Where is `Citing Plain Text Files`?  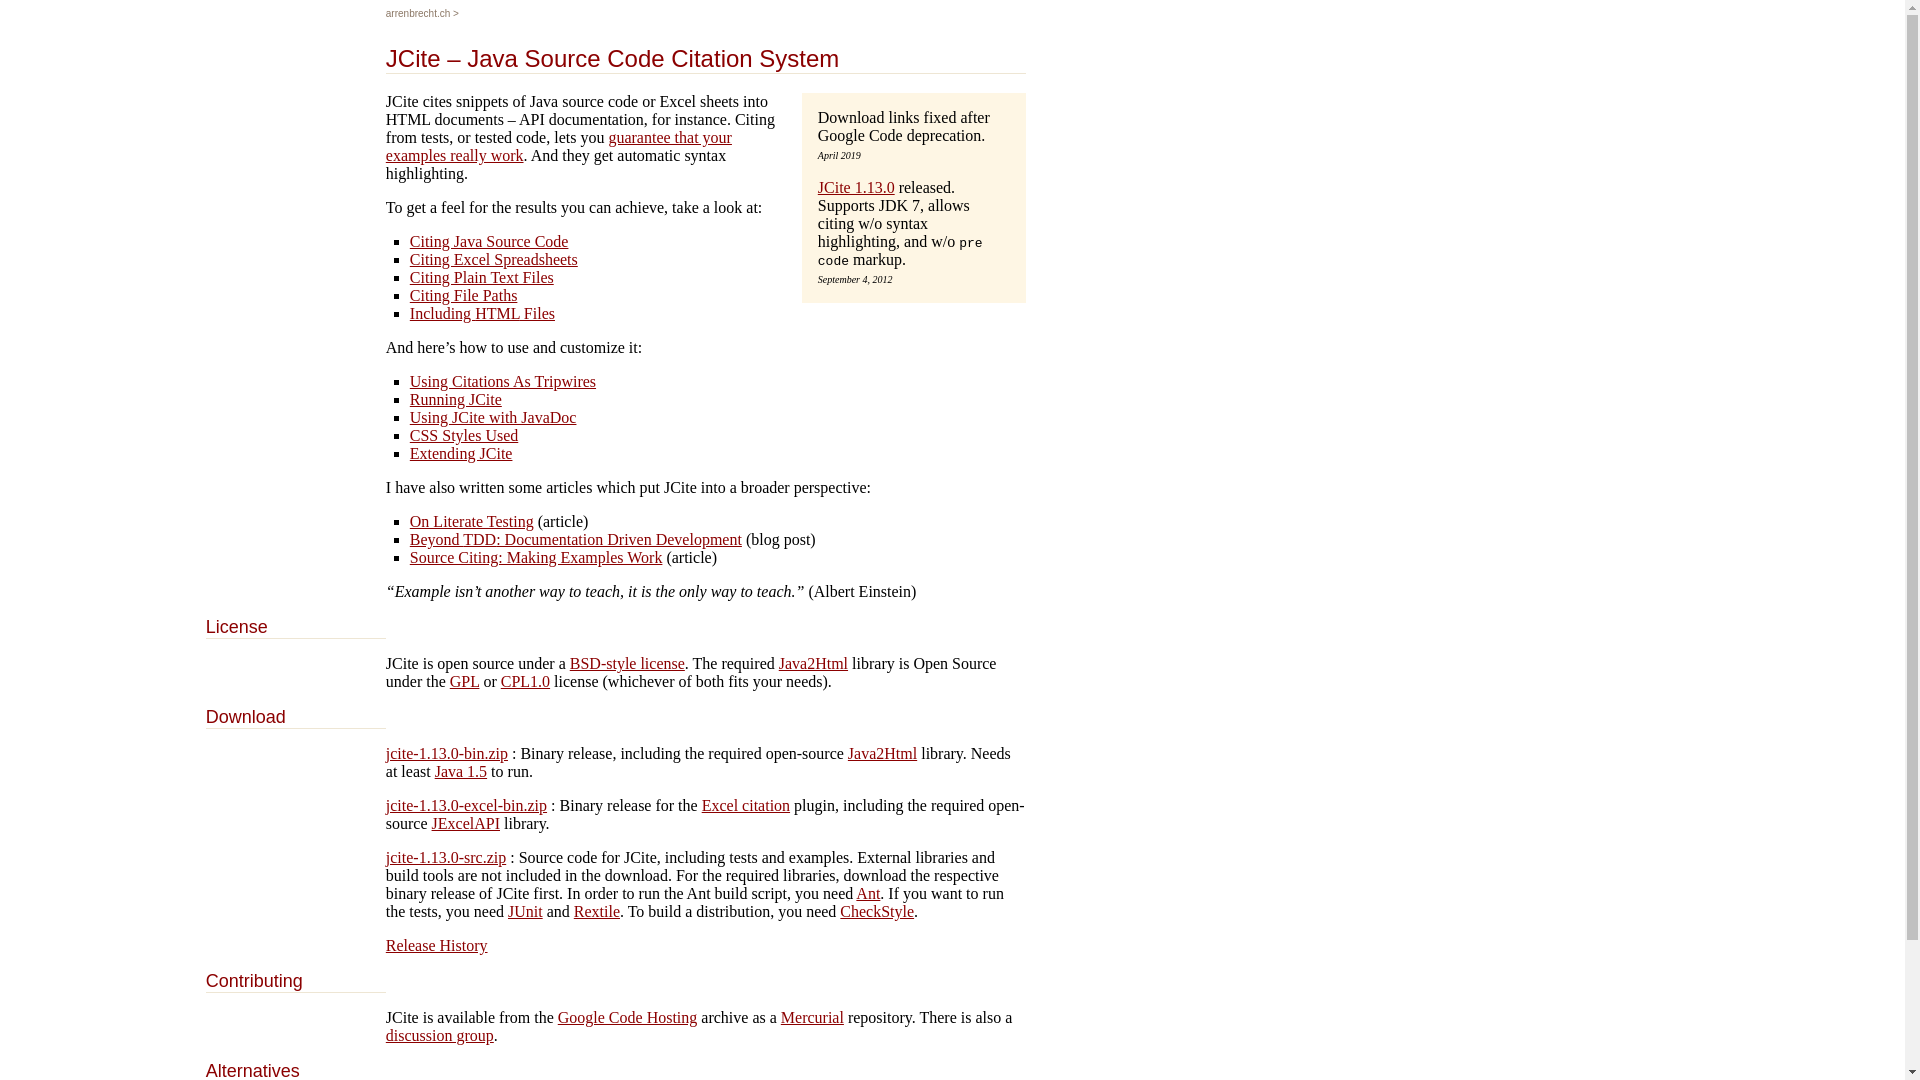 Citing Plain Text Files is located at coordinates (482, 278).